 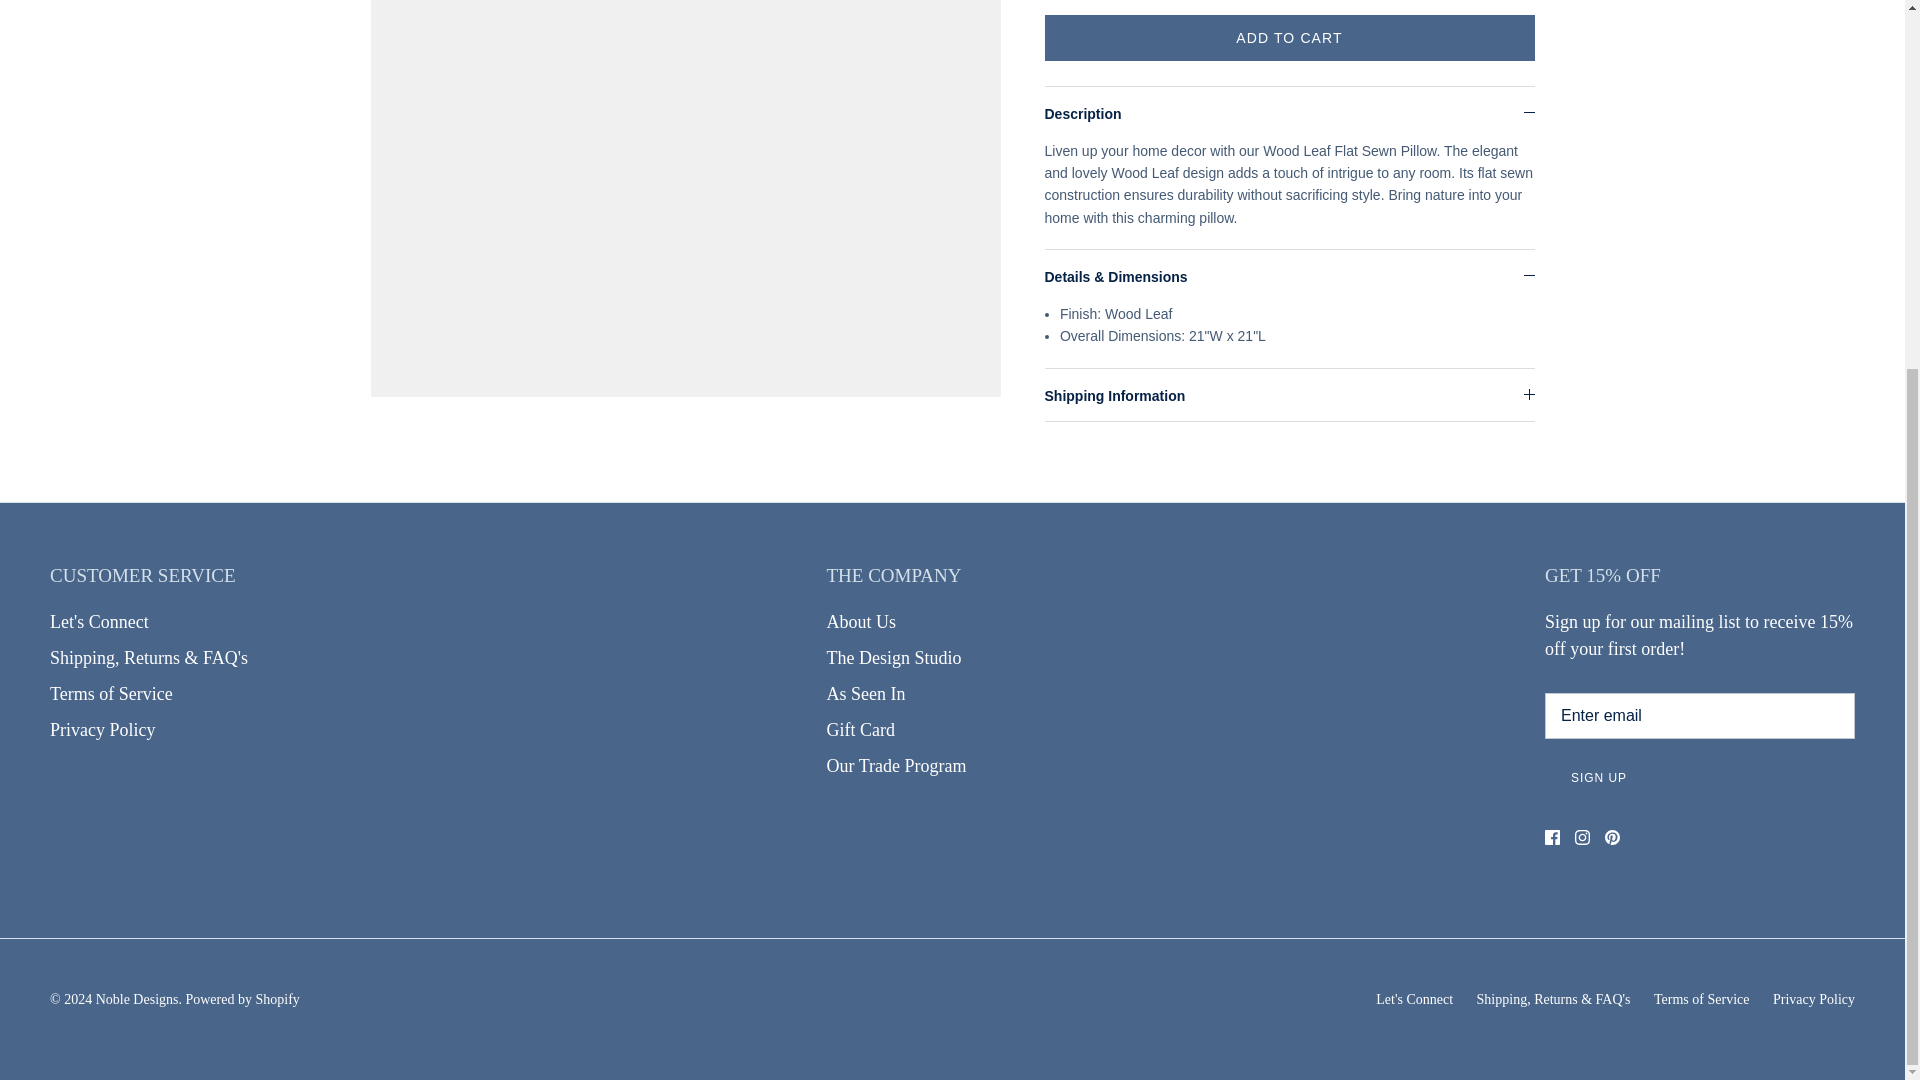 What do you see at coordinates (1552, 837) in the screenshot?
I see `Facebook` at bounding box center [1552, 837].